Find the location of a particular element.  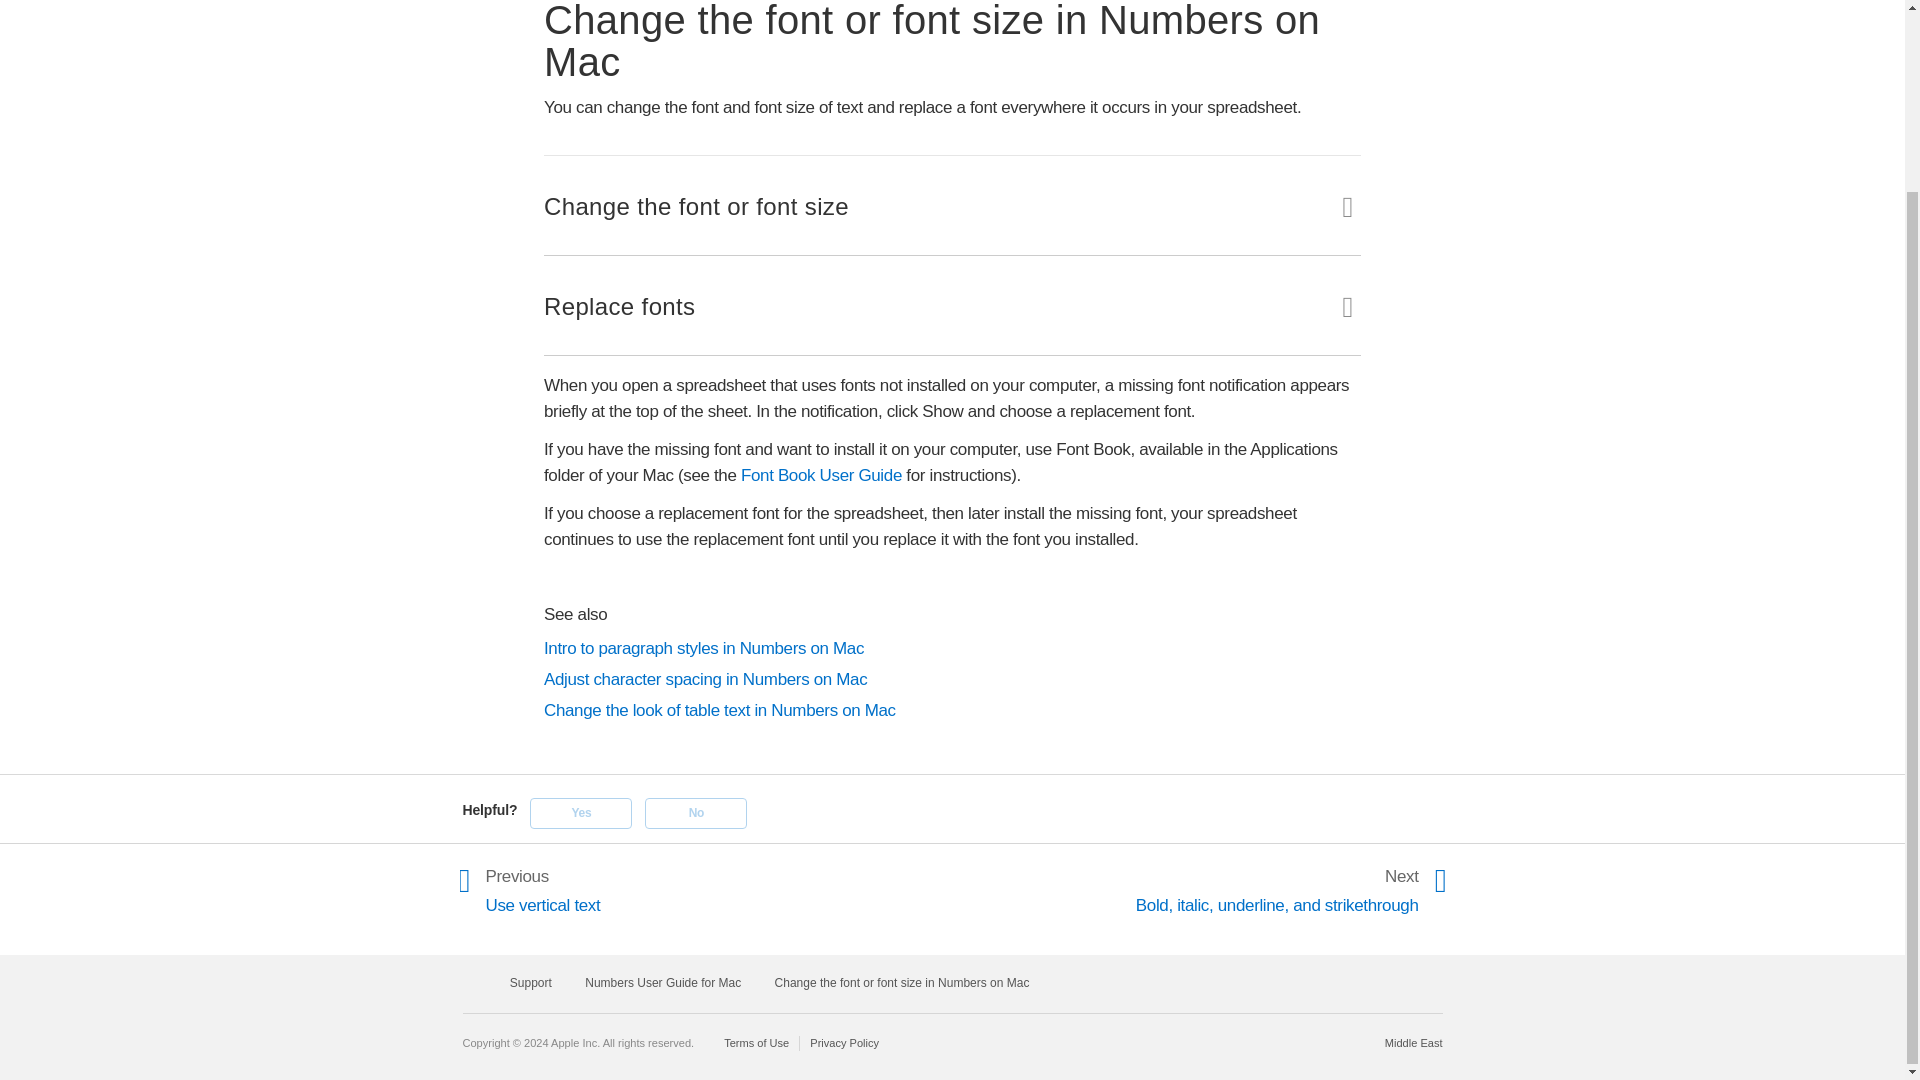

Intro to paragraph styles in Numbers on Mac is located at coordinates (952, 649).